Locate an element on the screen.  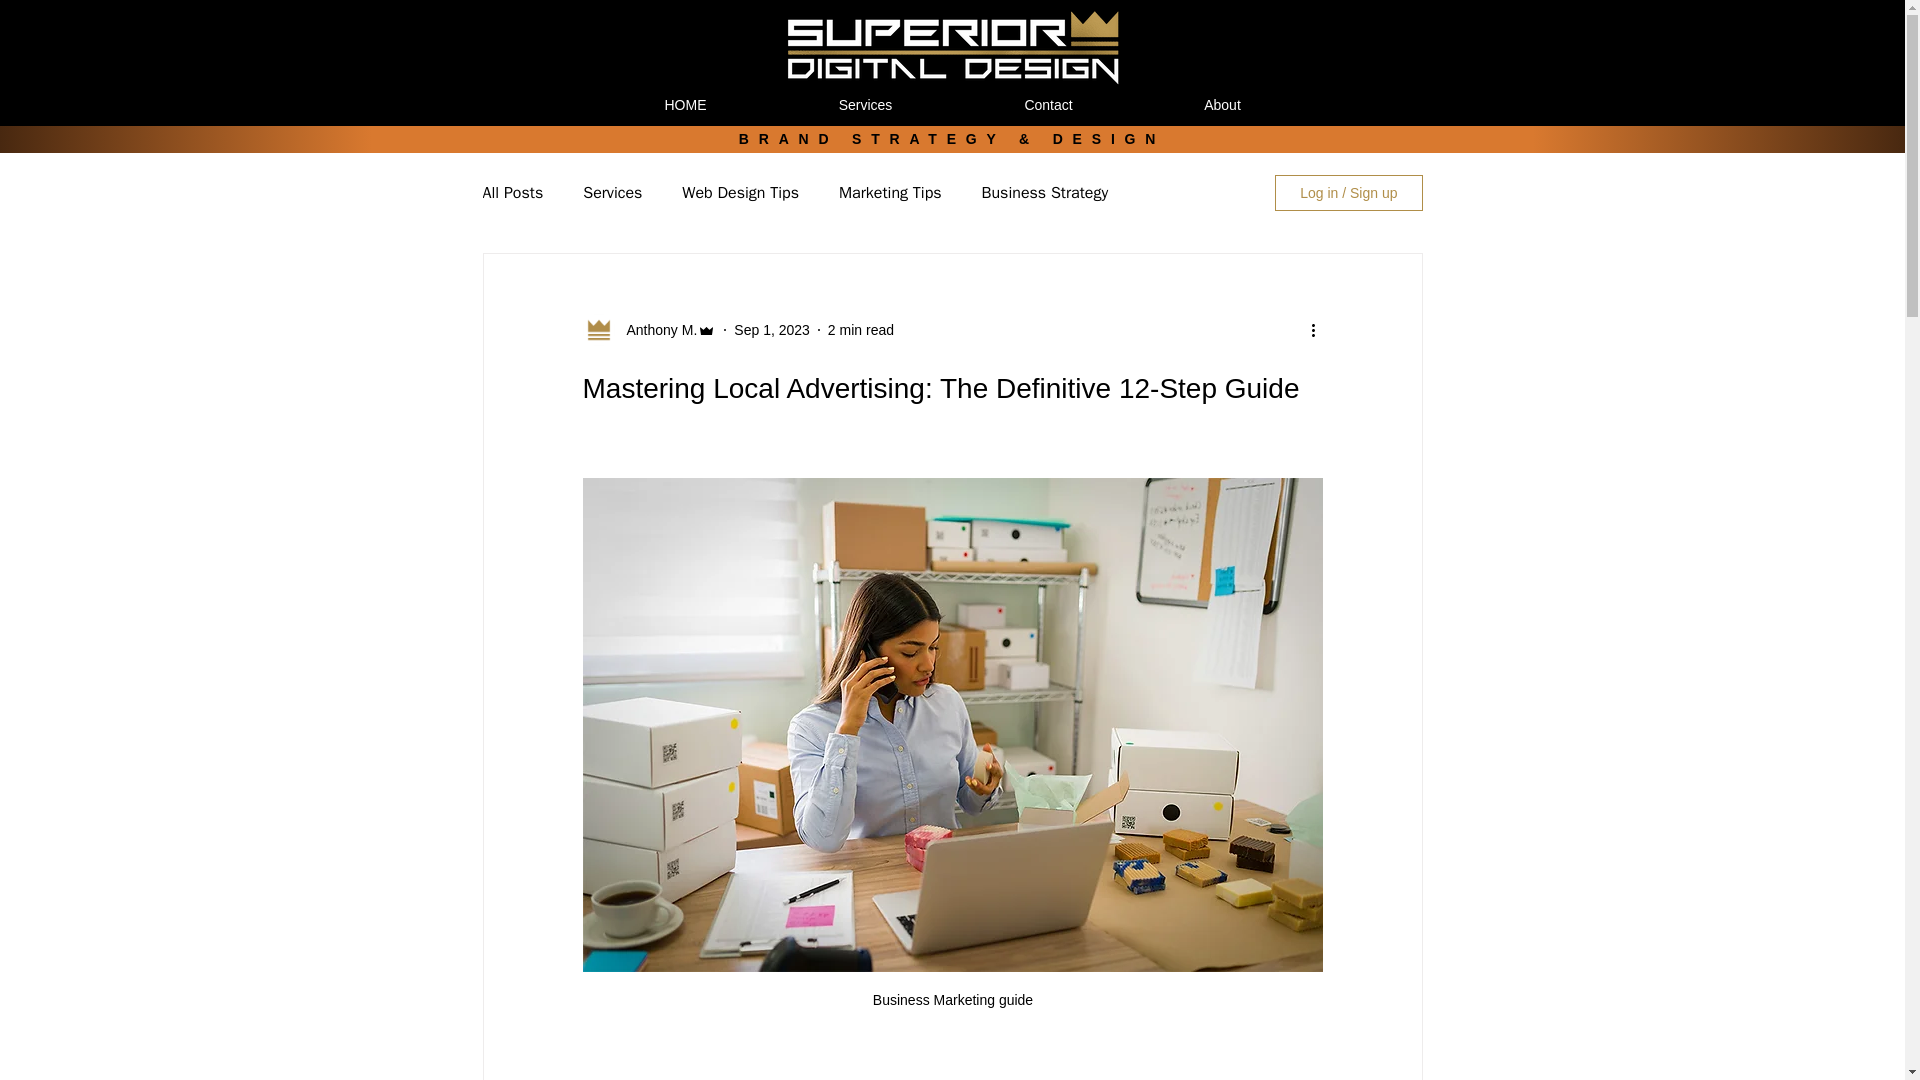
Sep 1, 2023 is located at coordinates (772, 330).